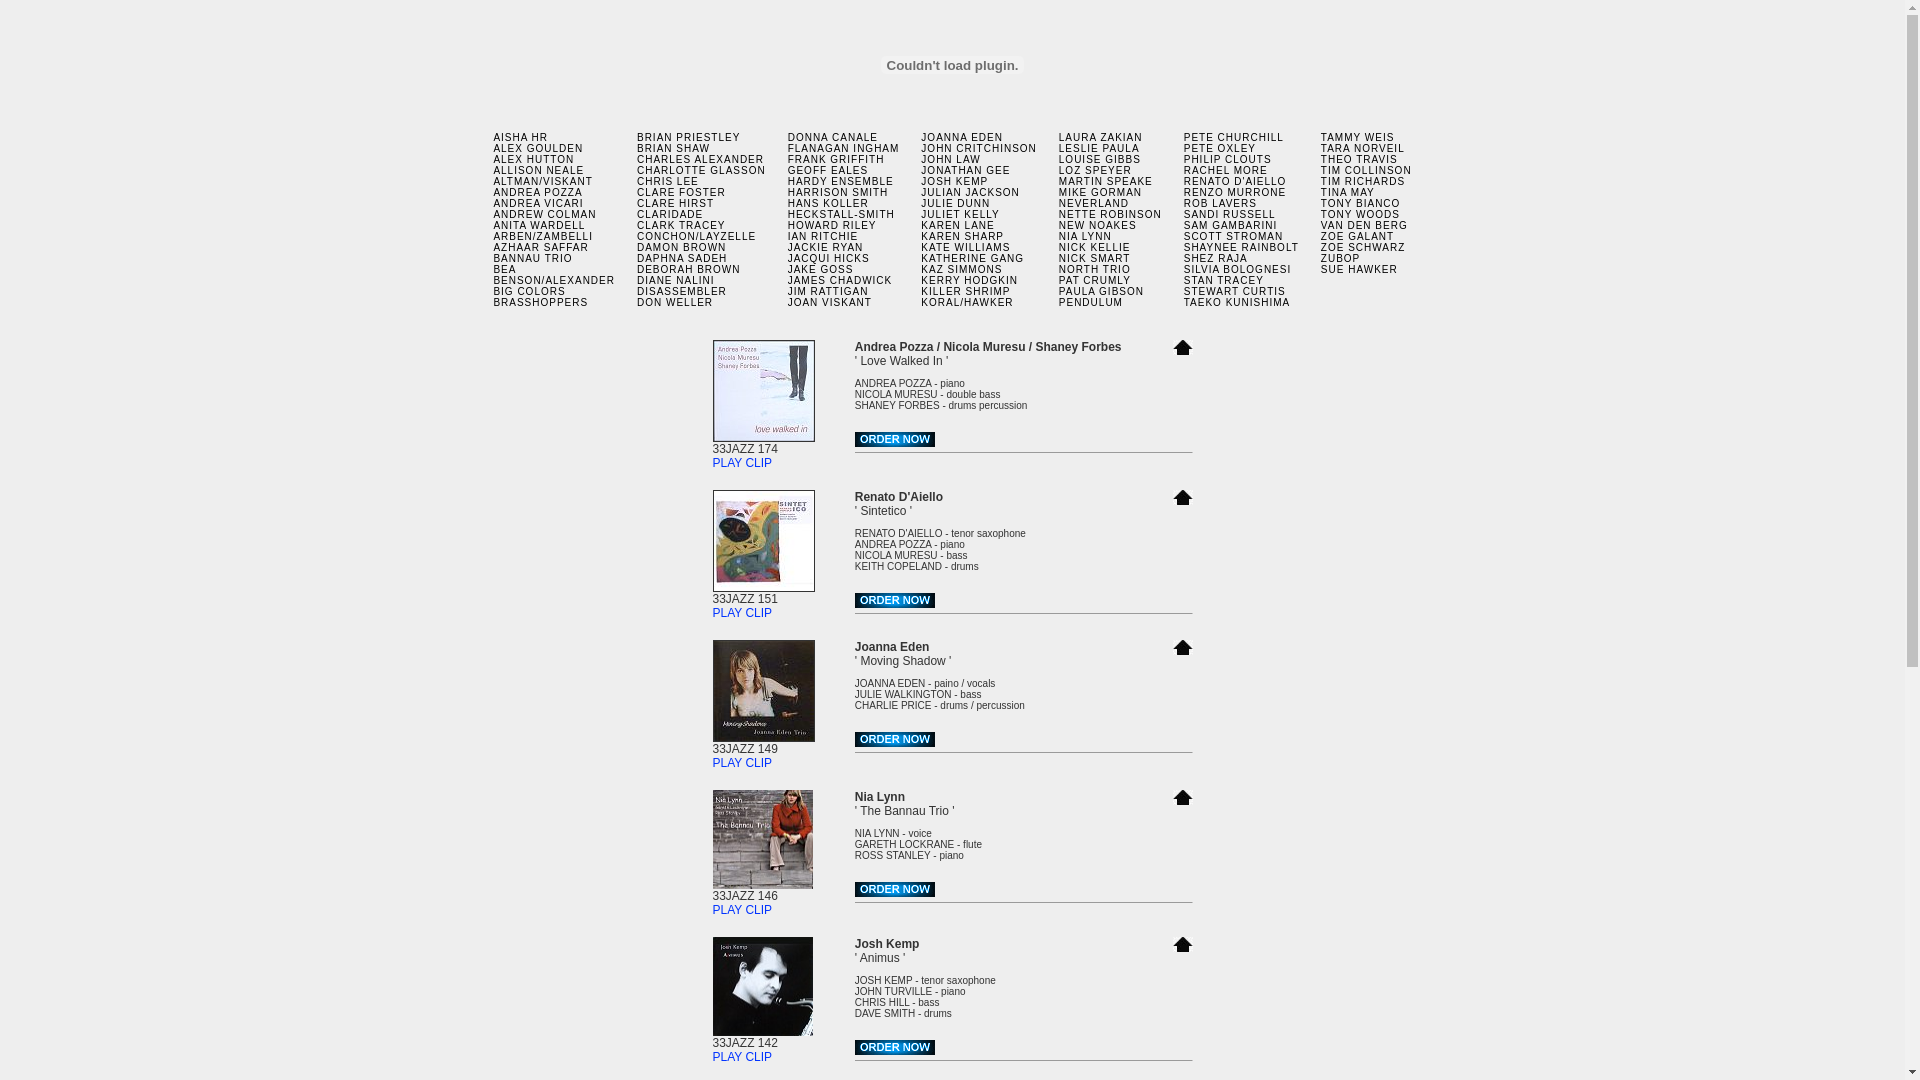  I want to click on DEBORAH BROWN, so click(689, 270).